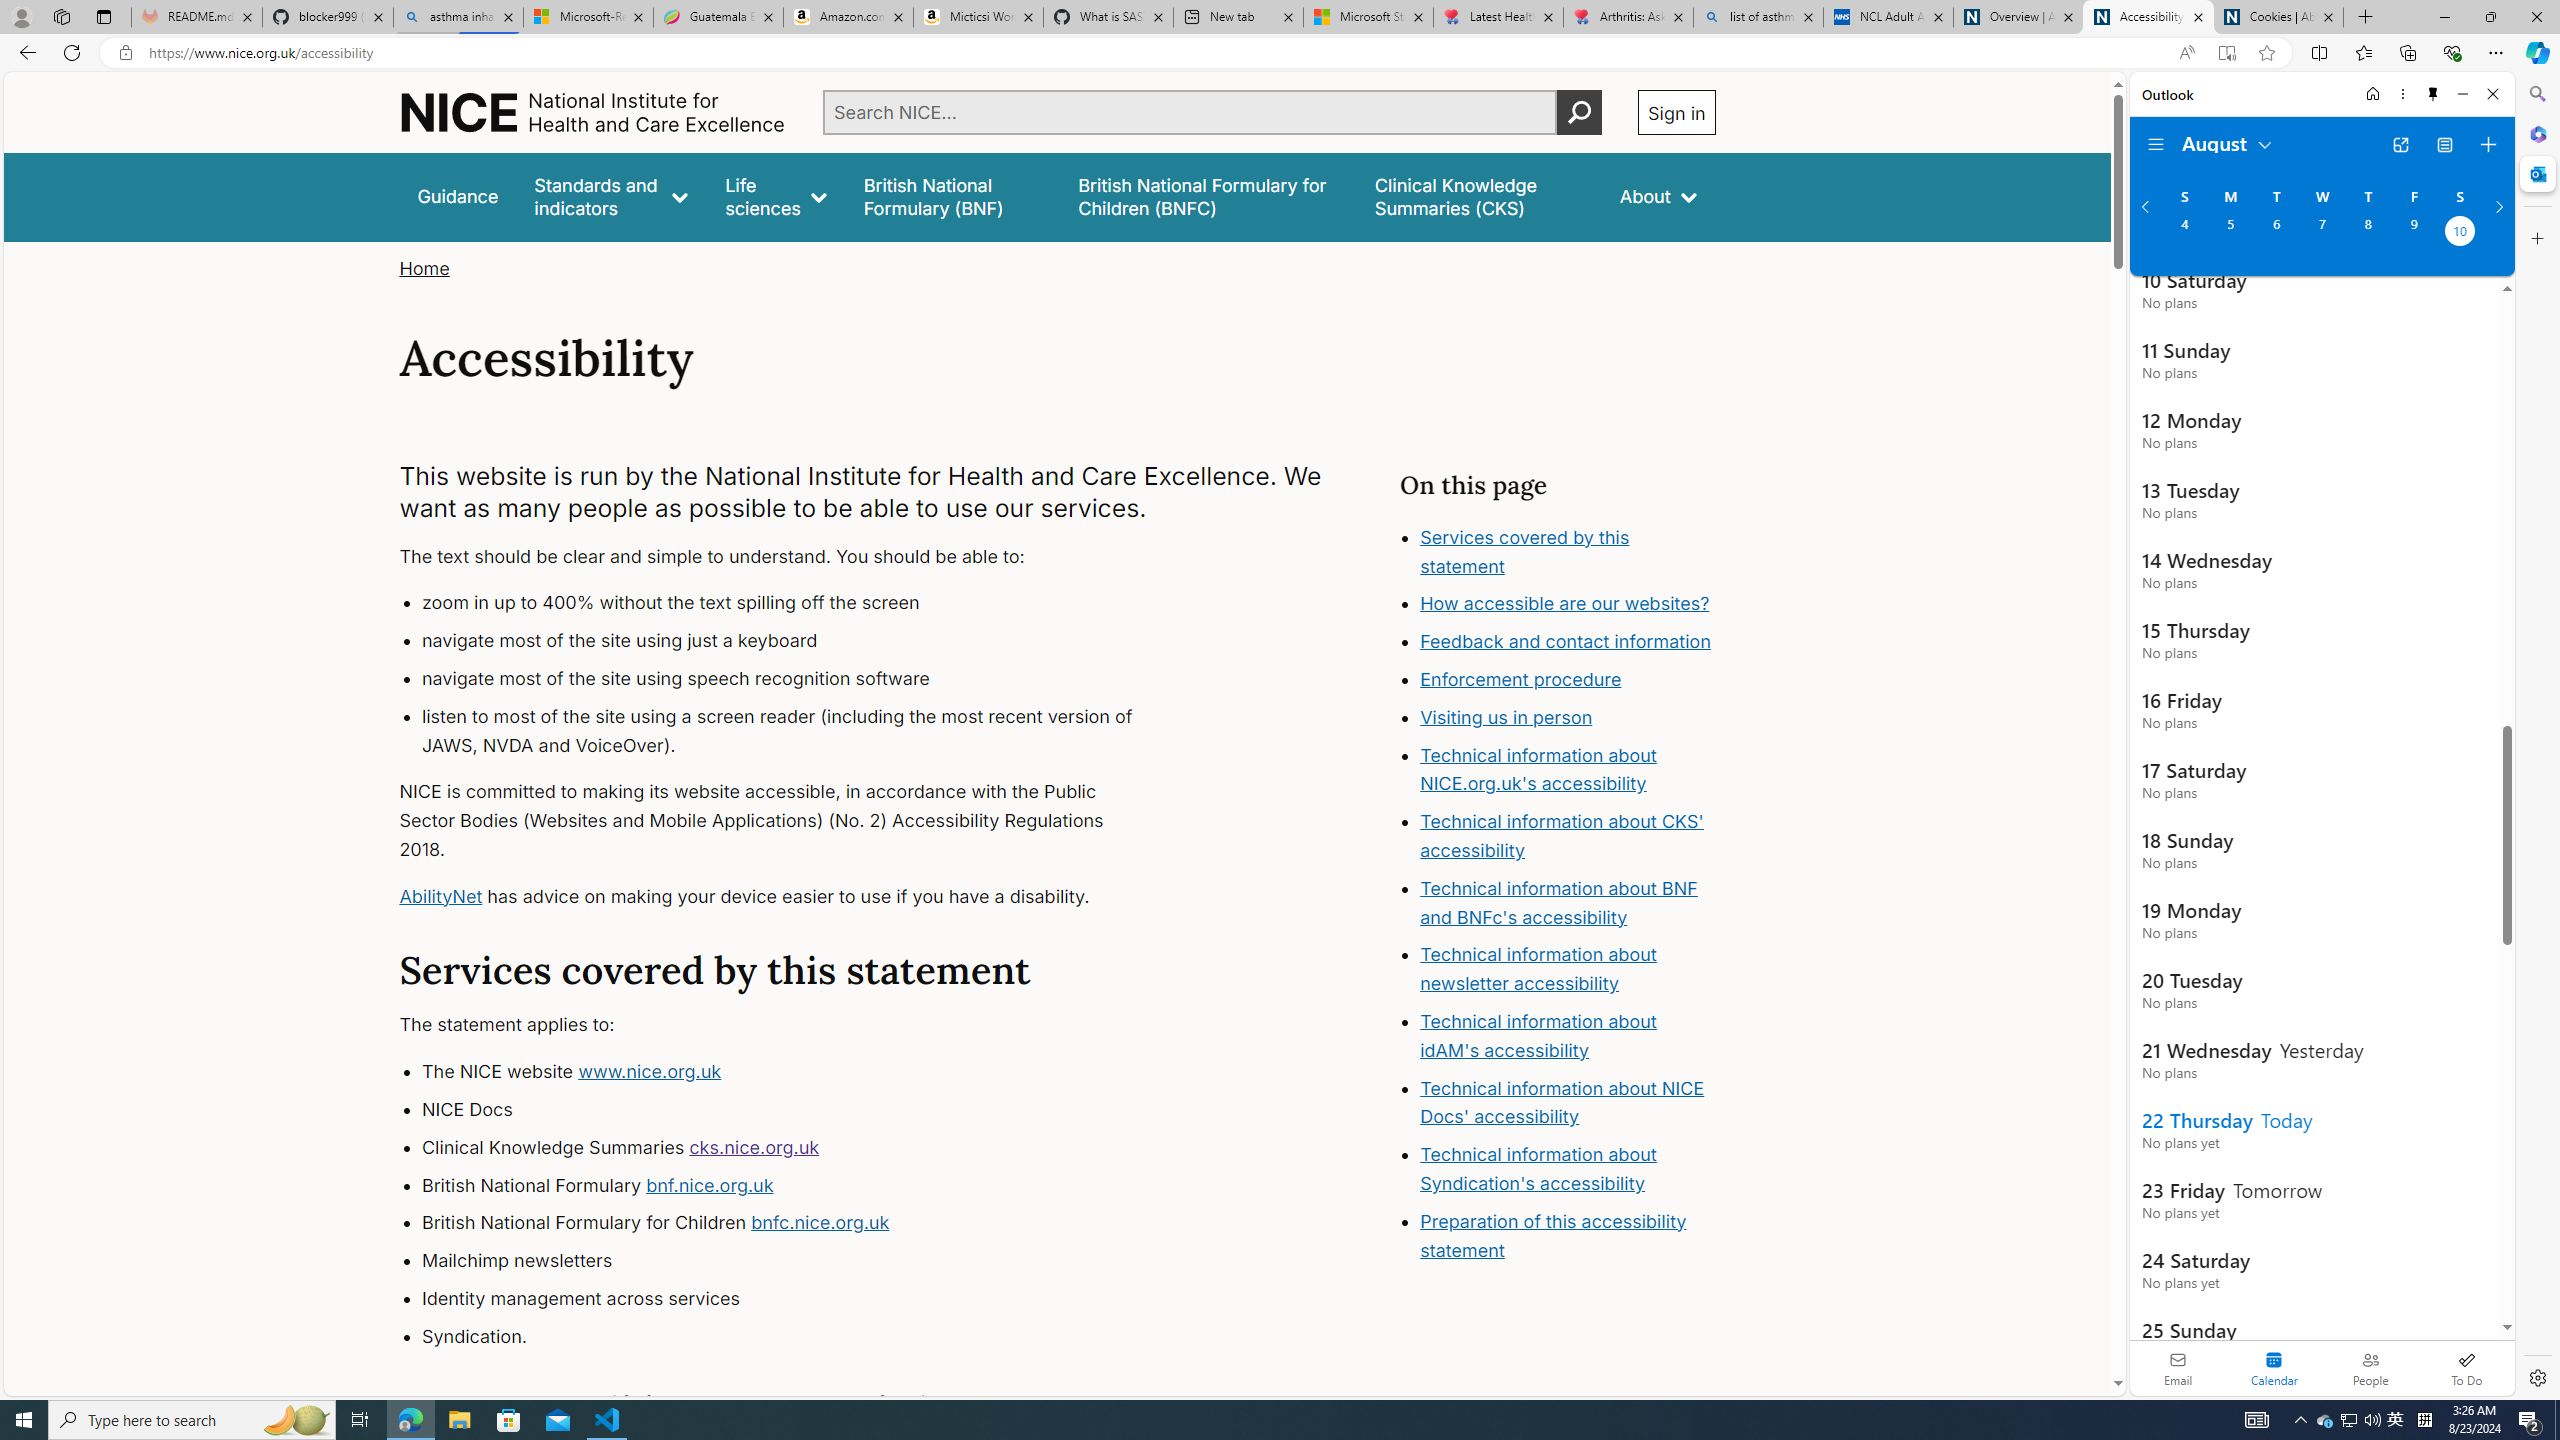 This screenshot has width=2560, height=1440. I want to click on Technical information about NICE Docs' accessibility, so click(1562, 1102).